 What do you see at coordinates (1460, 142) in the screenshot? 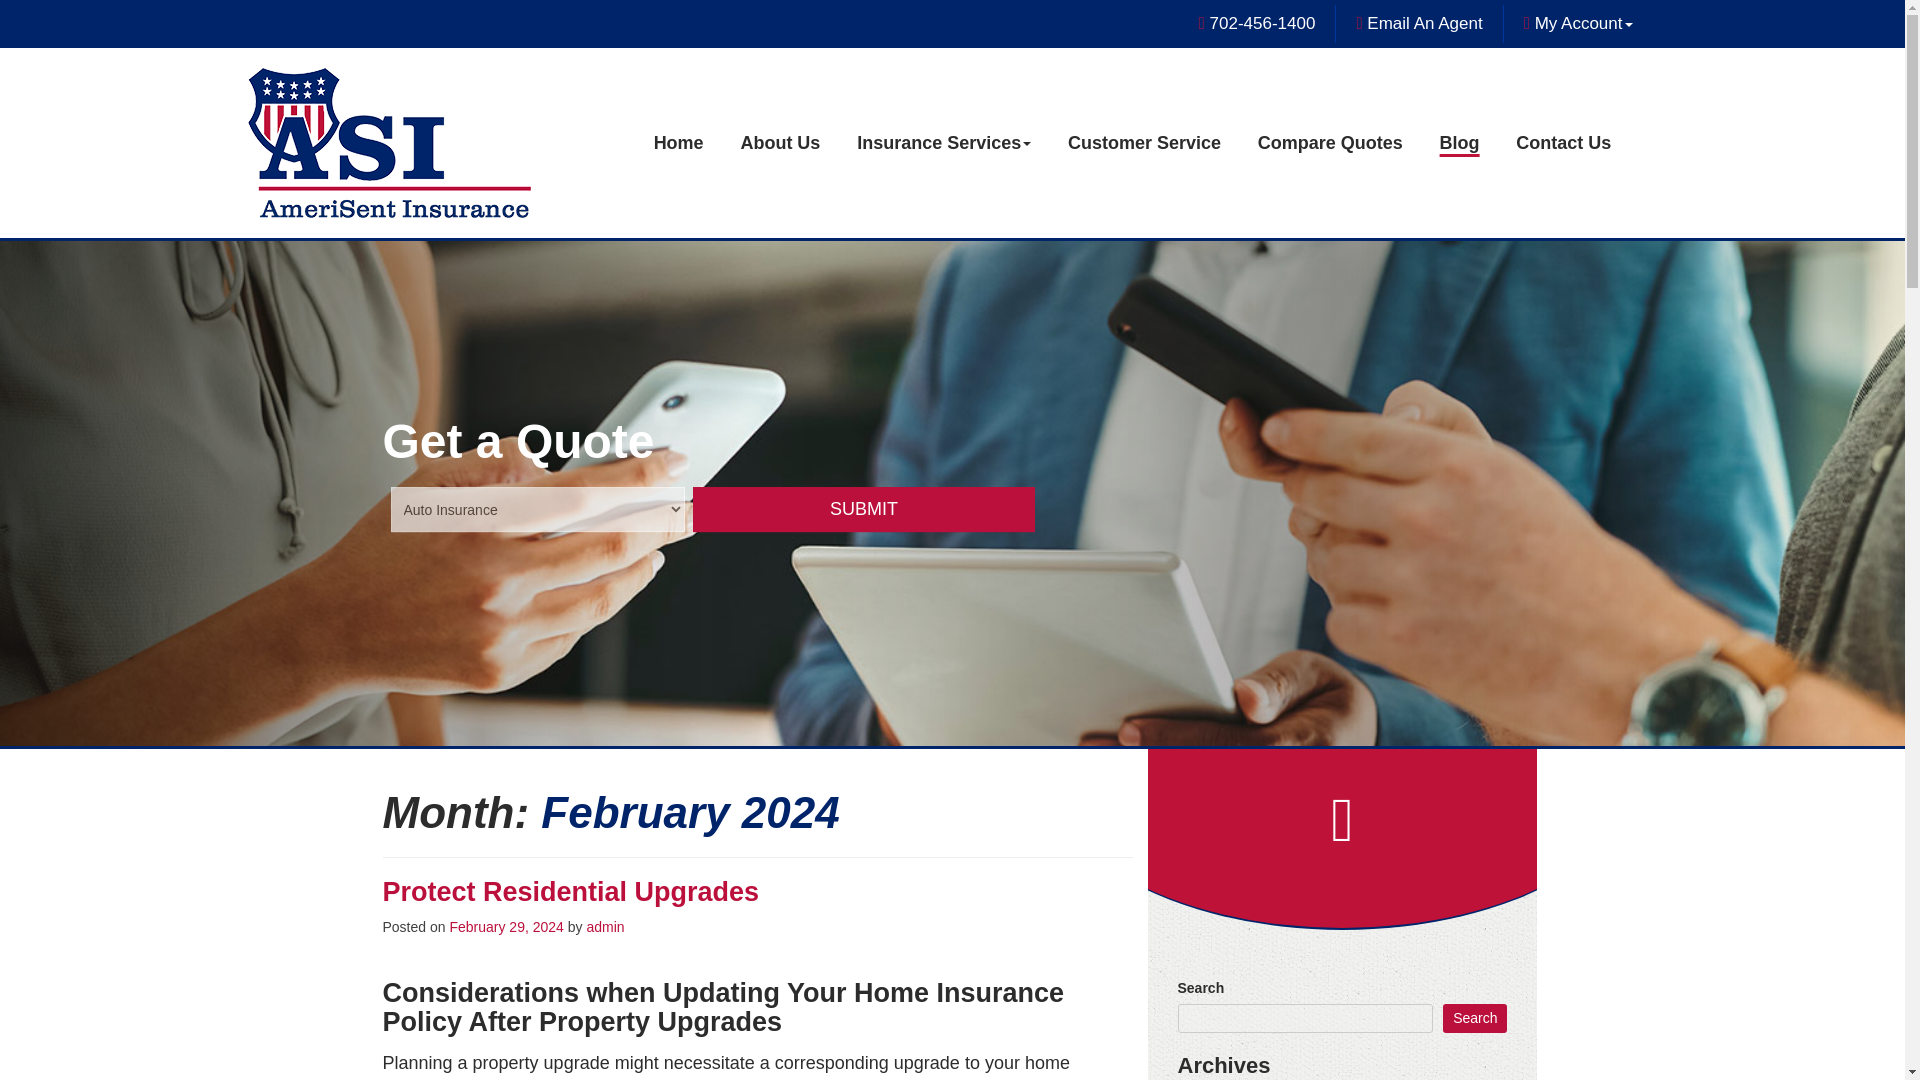
I see `Blog` at bounding box center [1460, 142].